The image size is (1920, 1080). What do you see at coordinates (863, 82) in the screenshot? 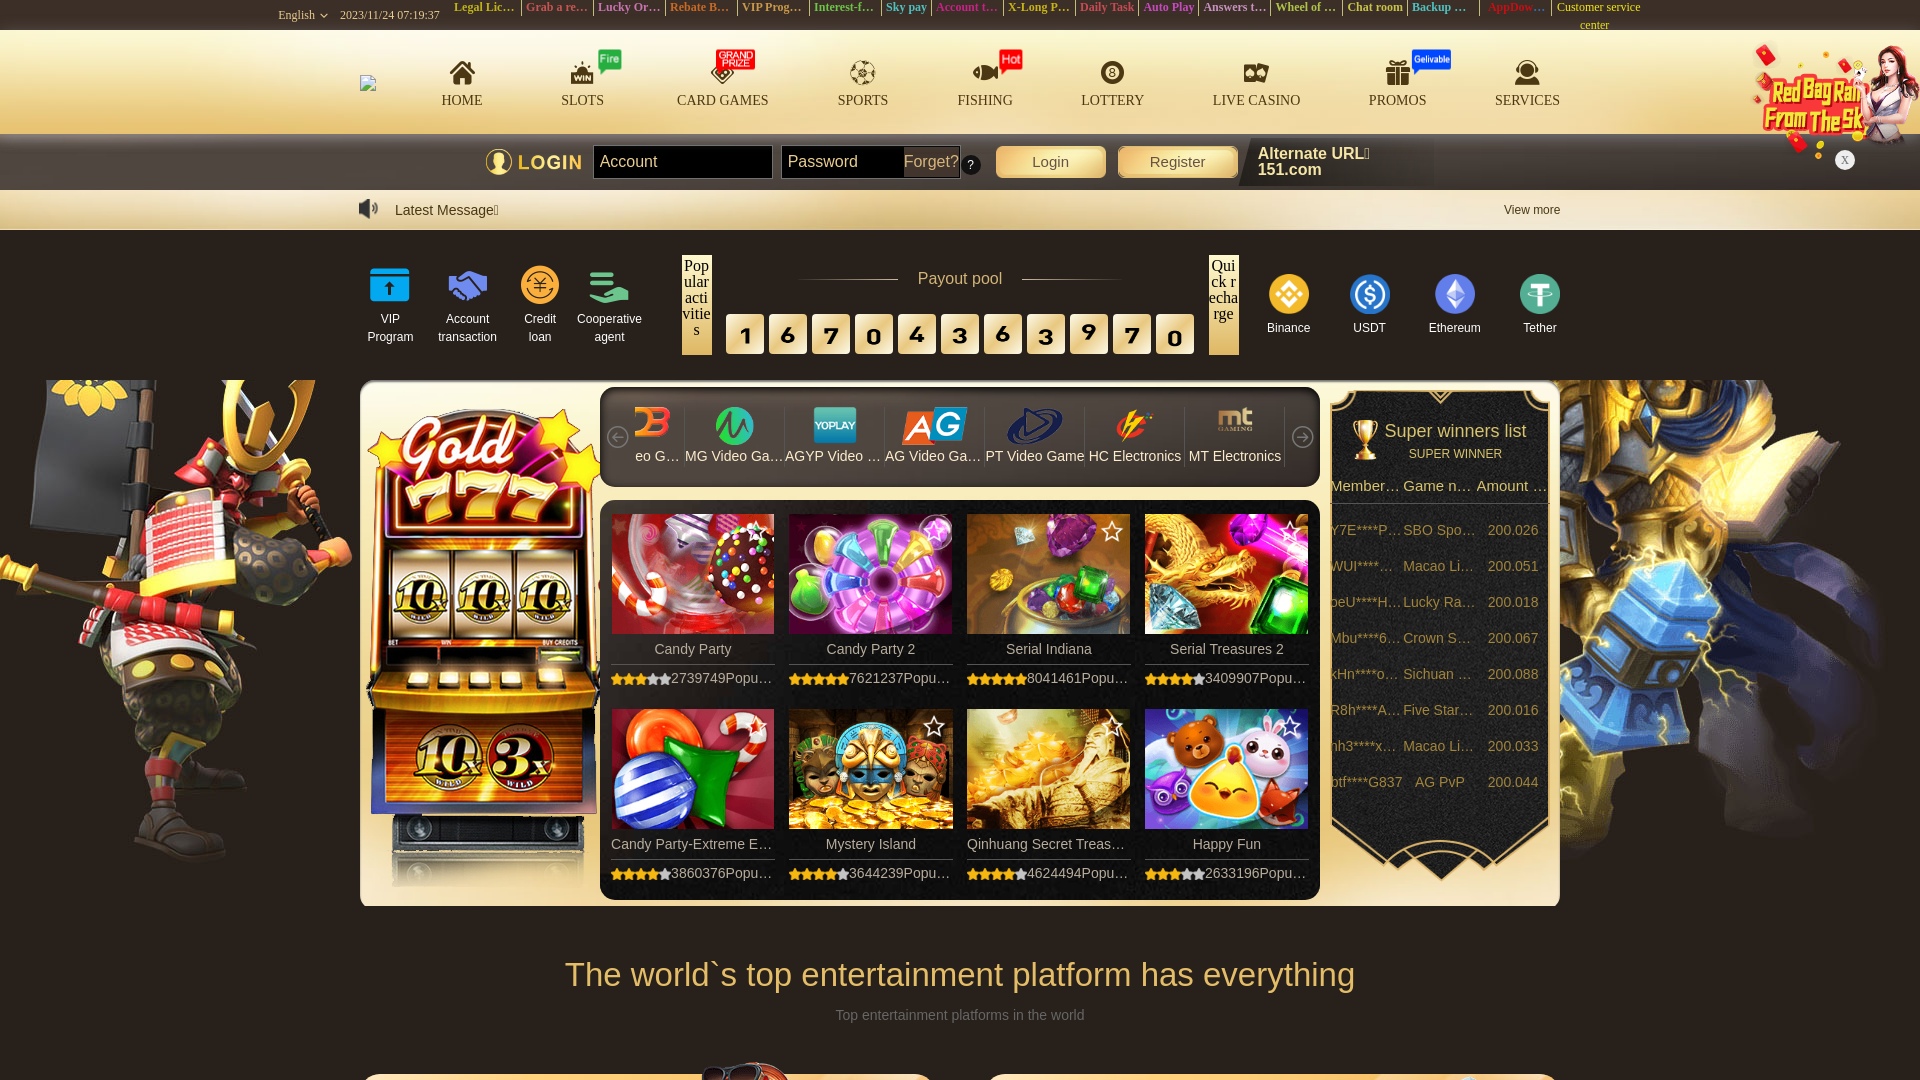
I see `SPORTS` at bounding box center [863, 82].